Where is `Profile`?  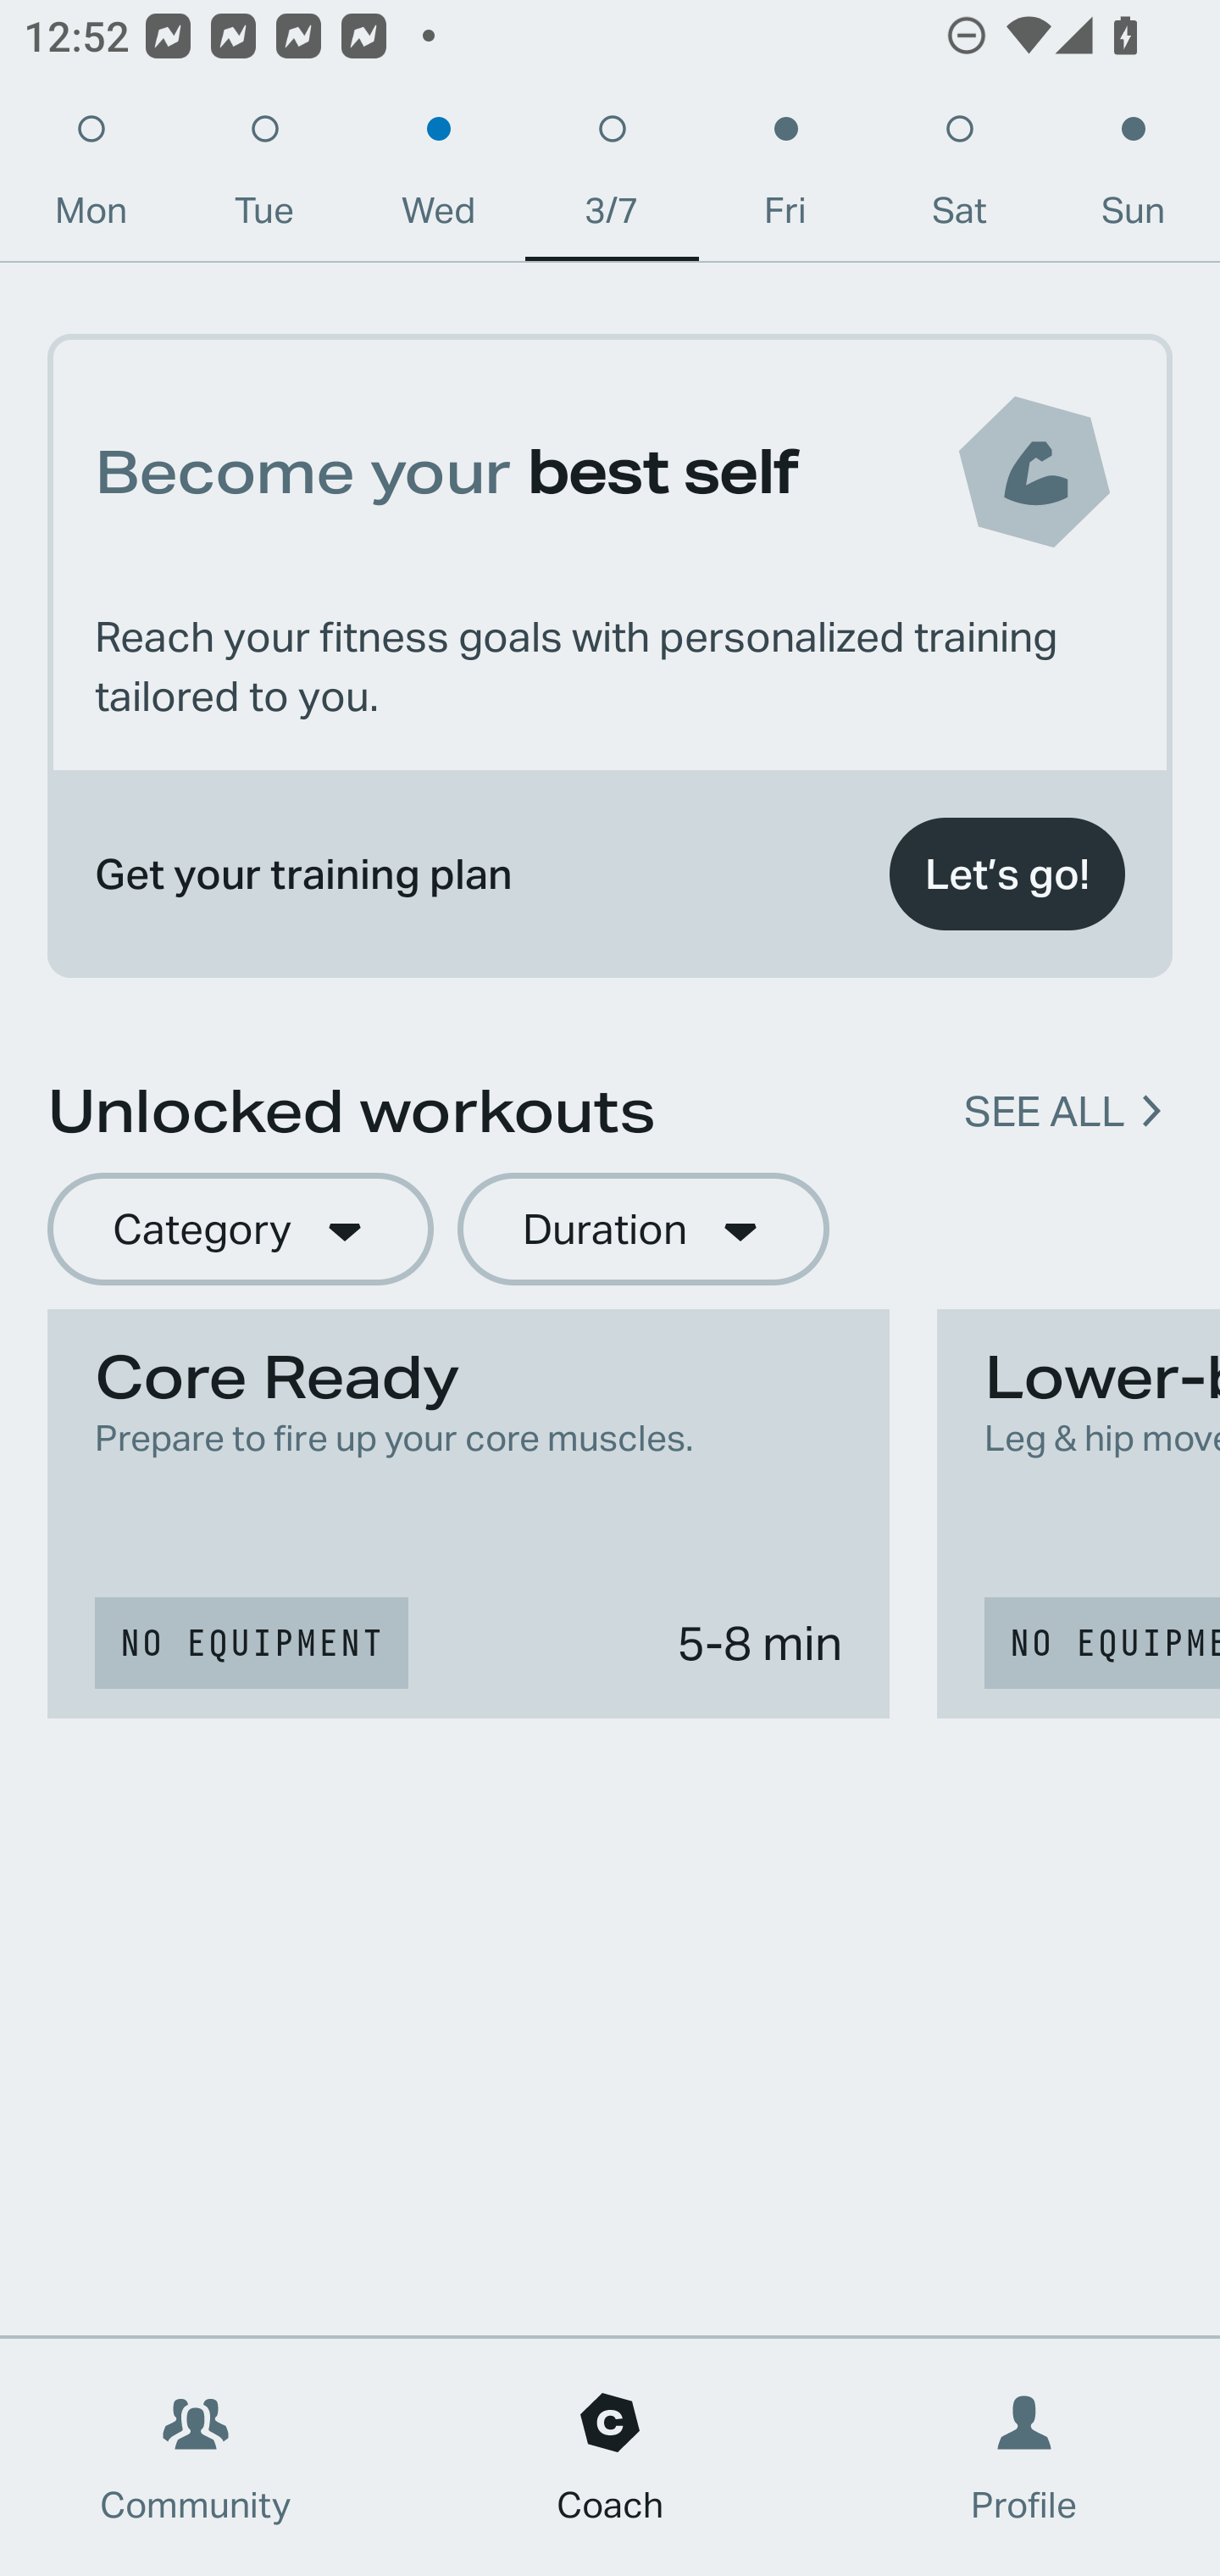 Profile is located at coordinates (1025, 2457).